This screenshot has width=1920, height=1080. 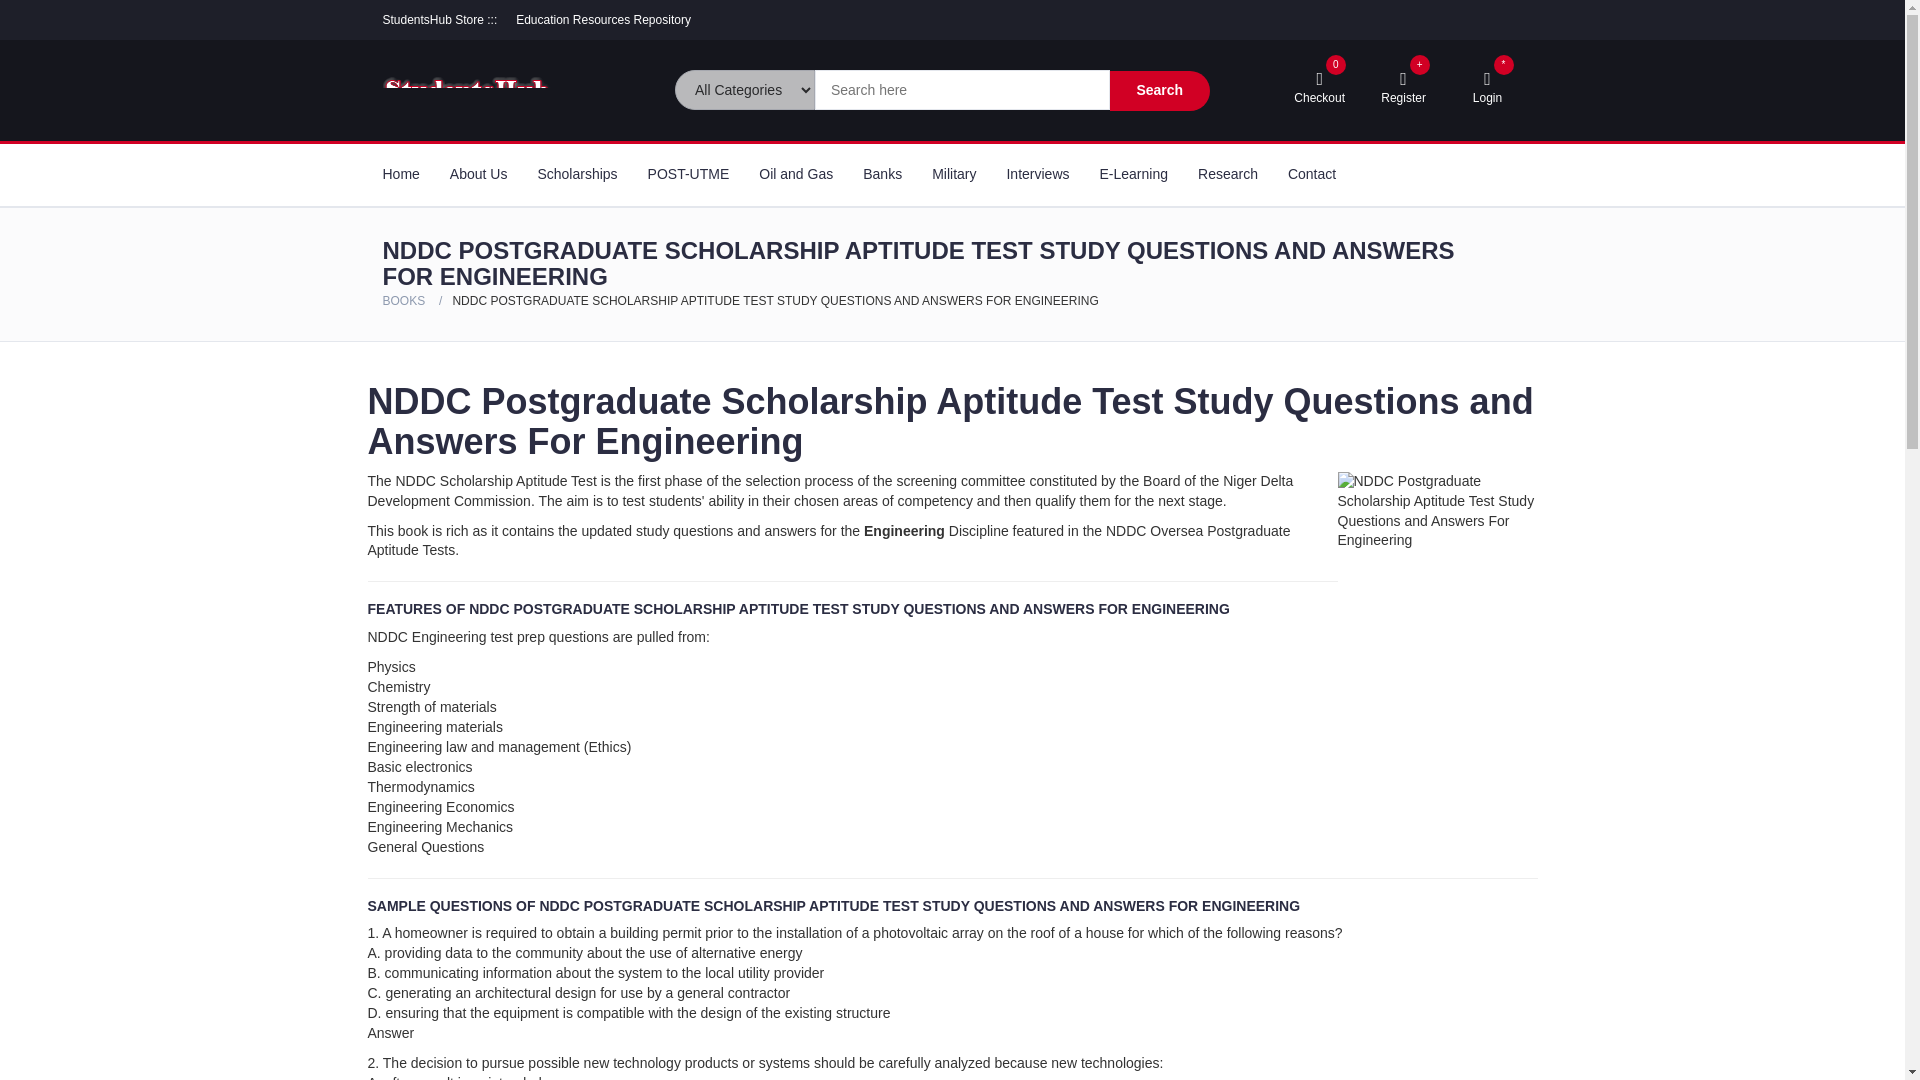 I want to click on E-Learning and Online Test Practice Packs, so click(x=1134, y=174).